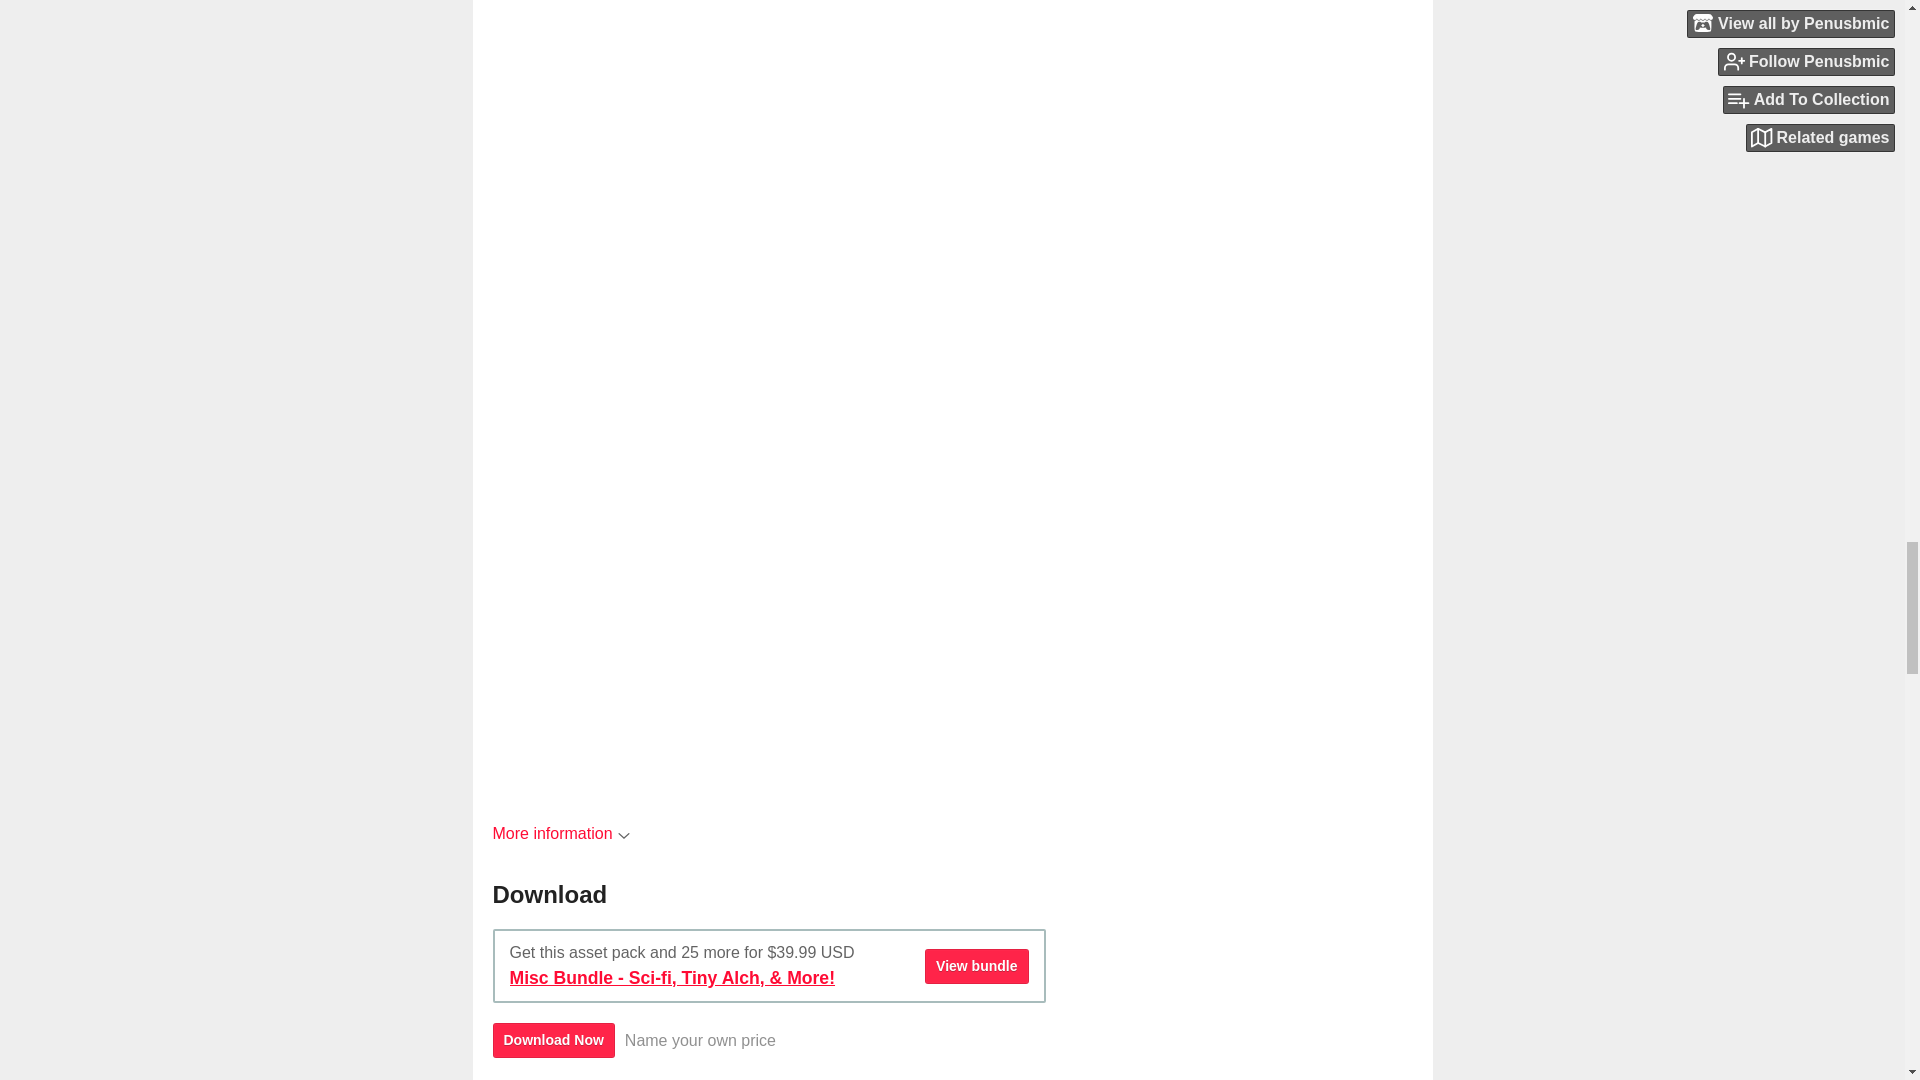 The width and height of the screenshot is (1920, 1080). I want to click on Download Now, so click(552, 1040).